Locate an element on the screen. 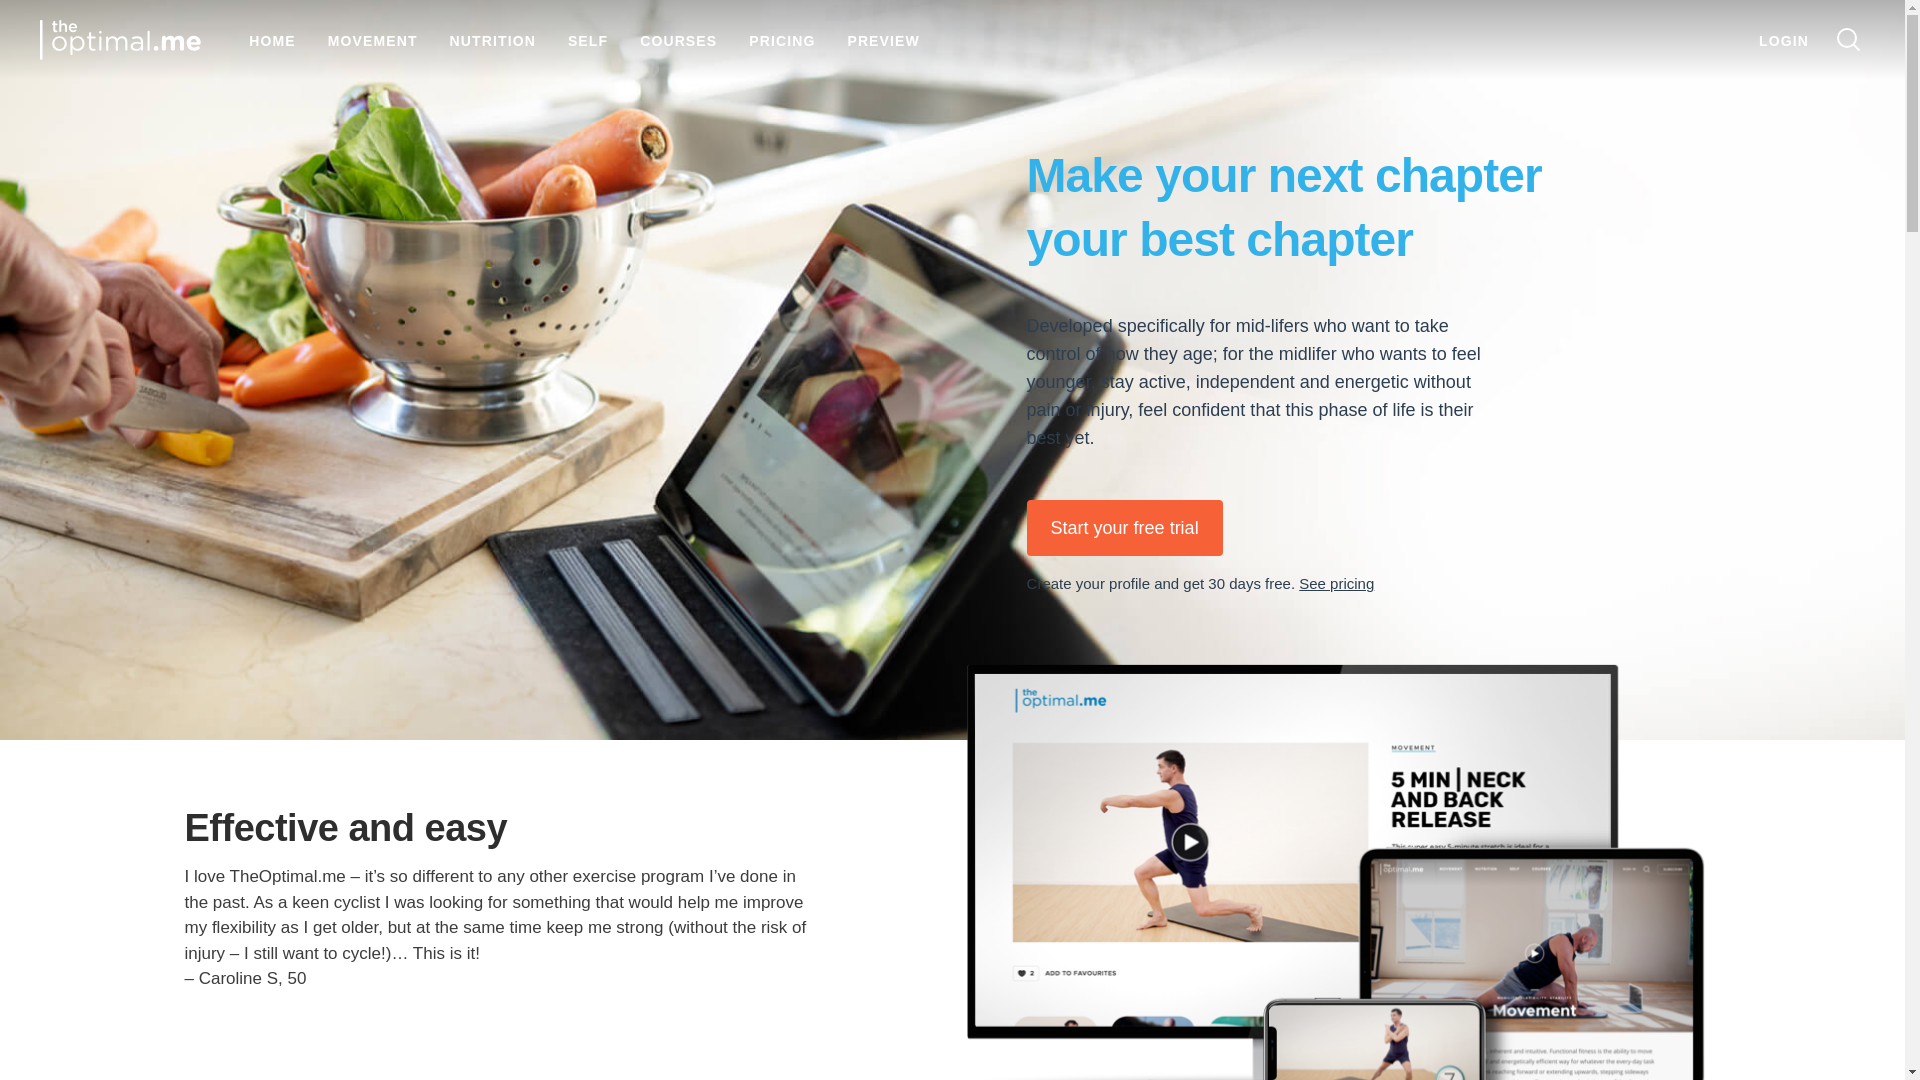 This screenshot has height=1080, width=1920. LOGIN is located at coordinates (1783, 40).